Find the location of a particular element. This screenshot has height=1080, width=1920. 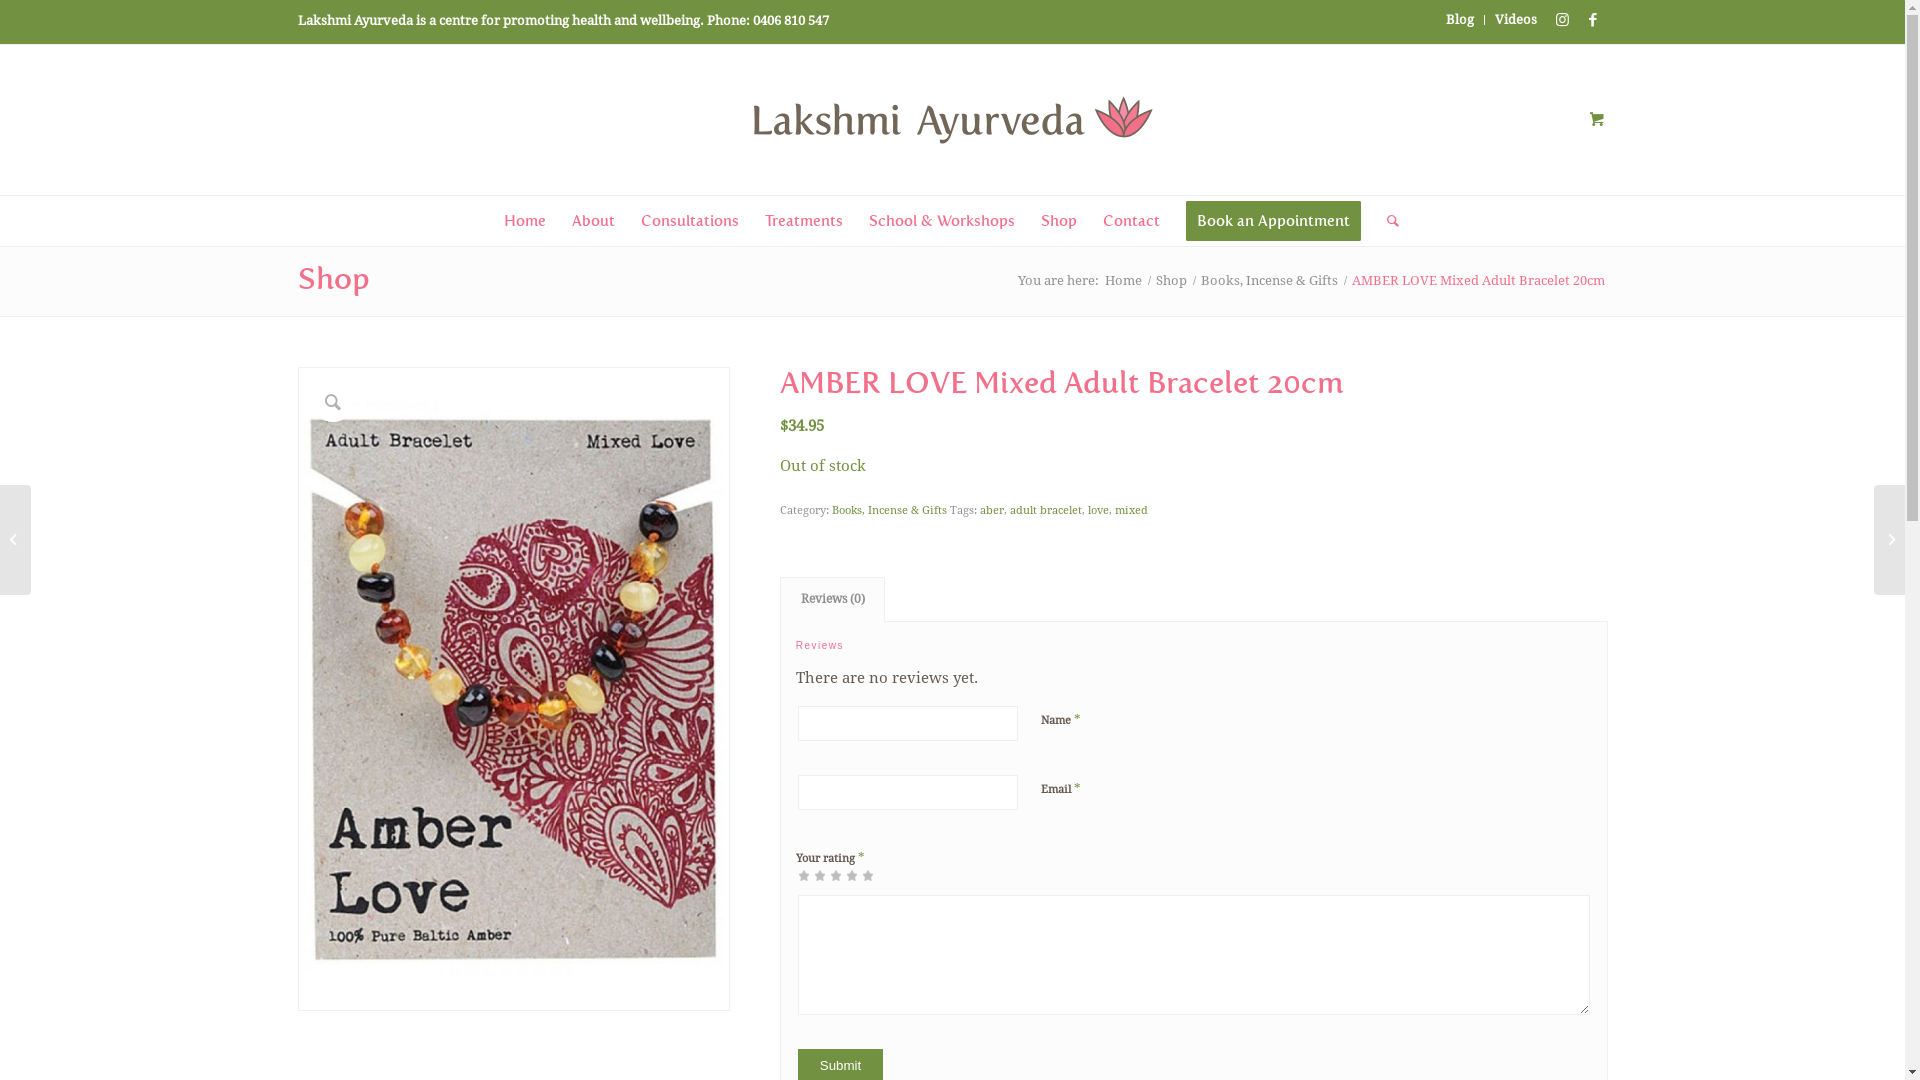

Home is located at coordinates (1124, 280).